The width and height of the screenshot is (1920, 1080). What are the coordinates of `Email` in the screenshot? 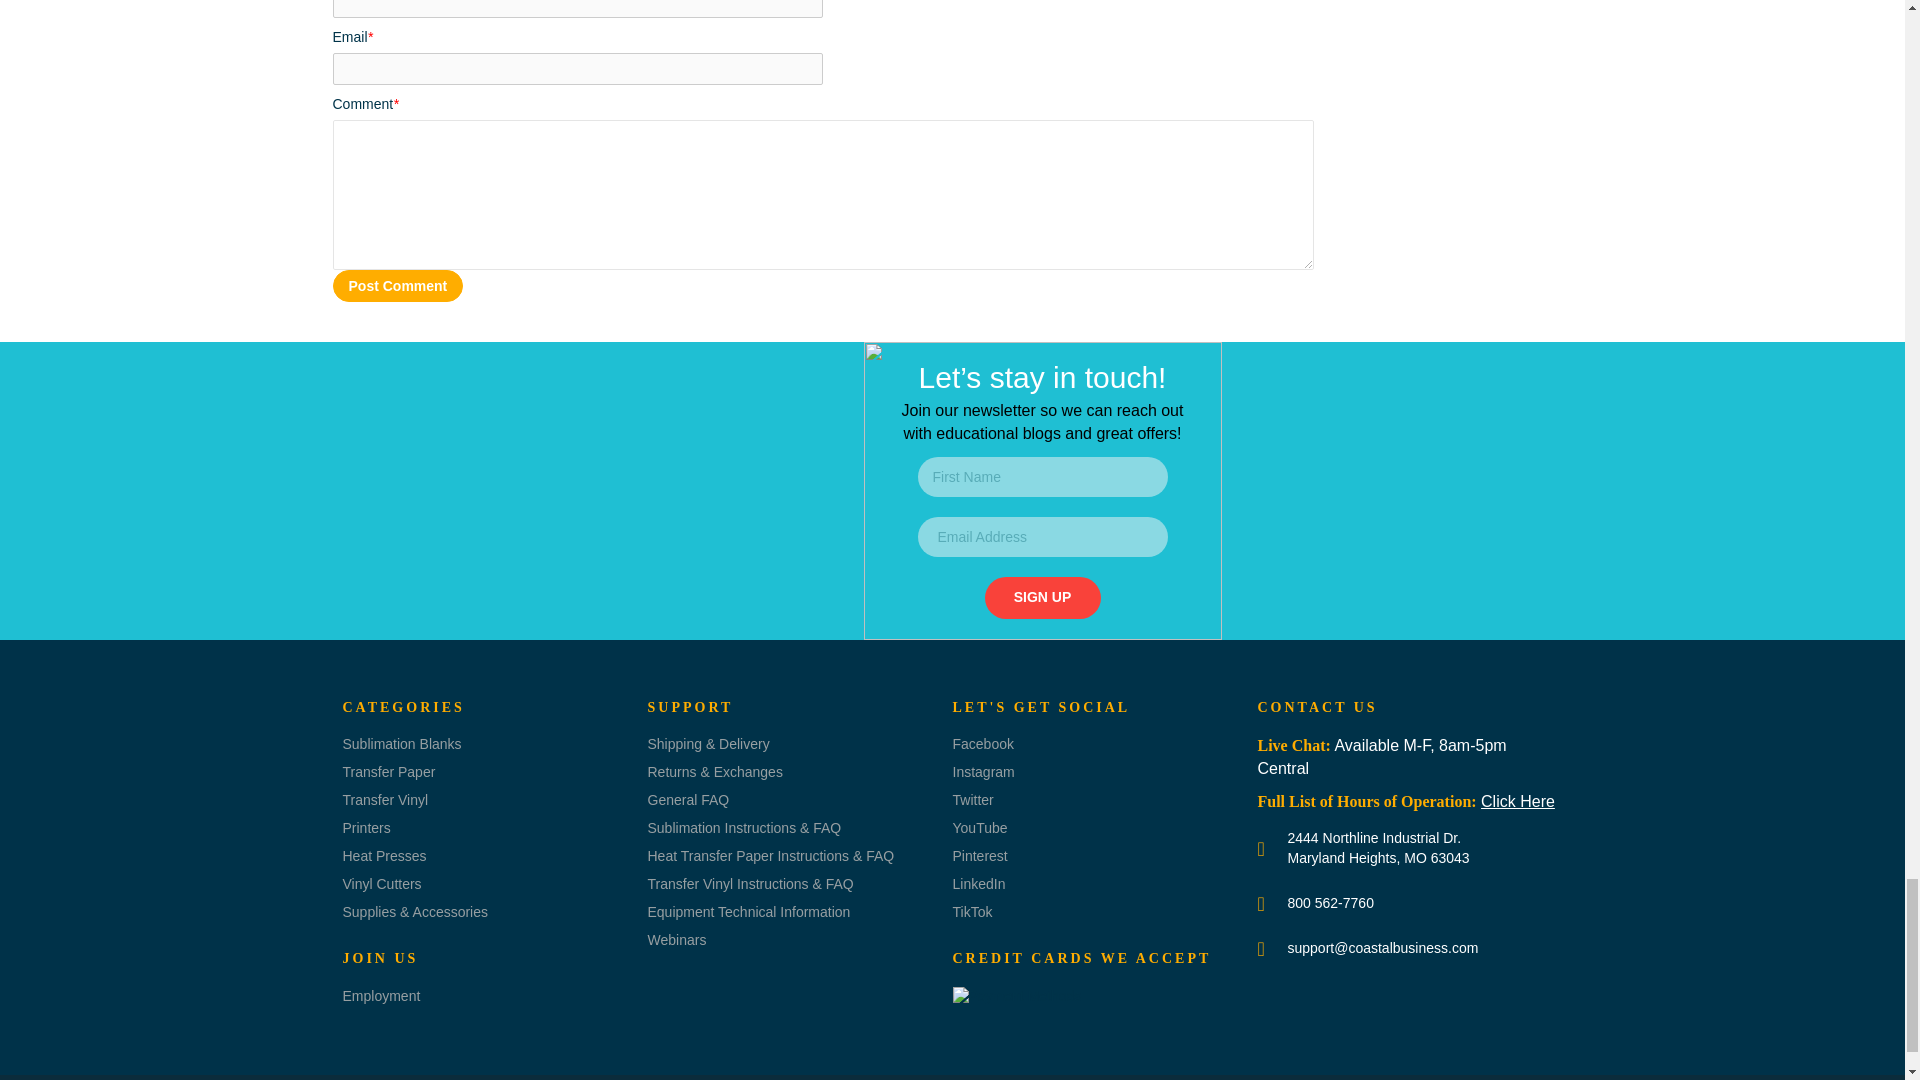 It's located at (578, 68).